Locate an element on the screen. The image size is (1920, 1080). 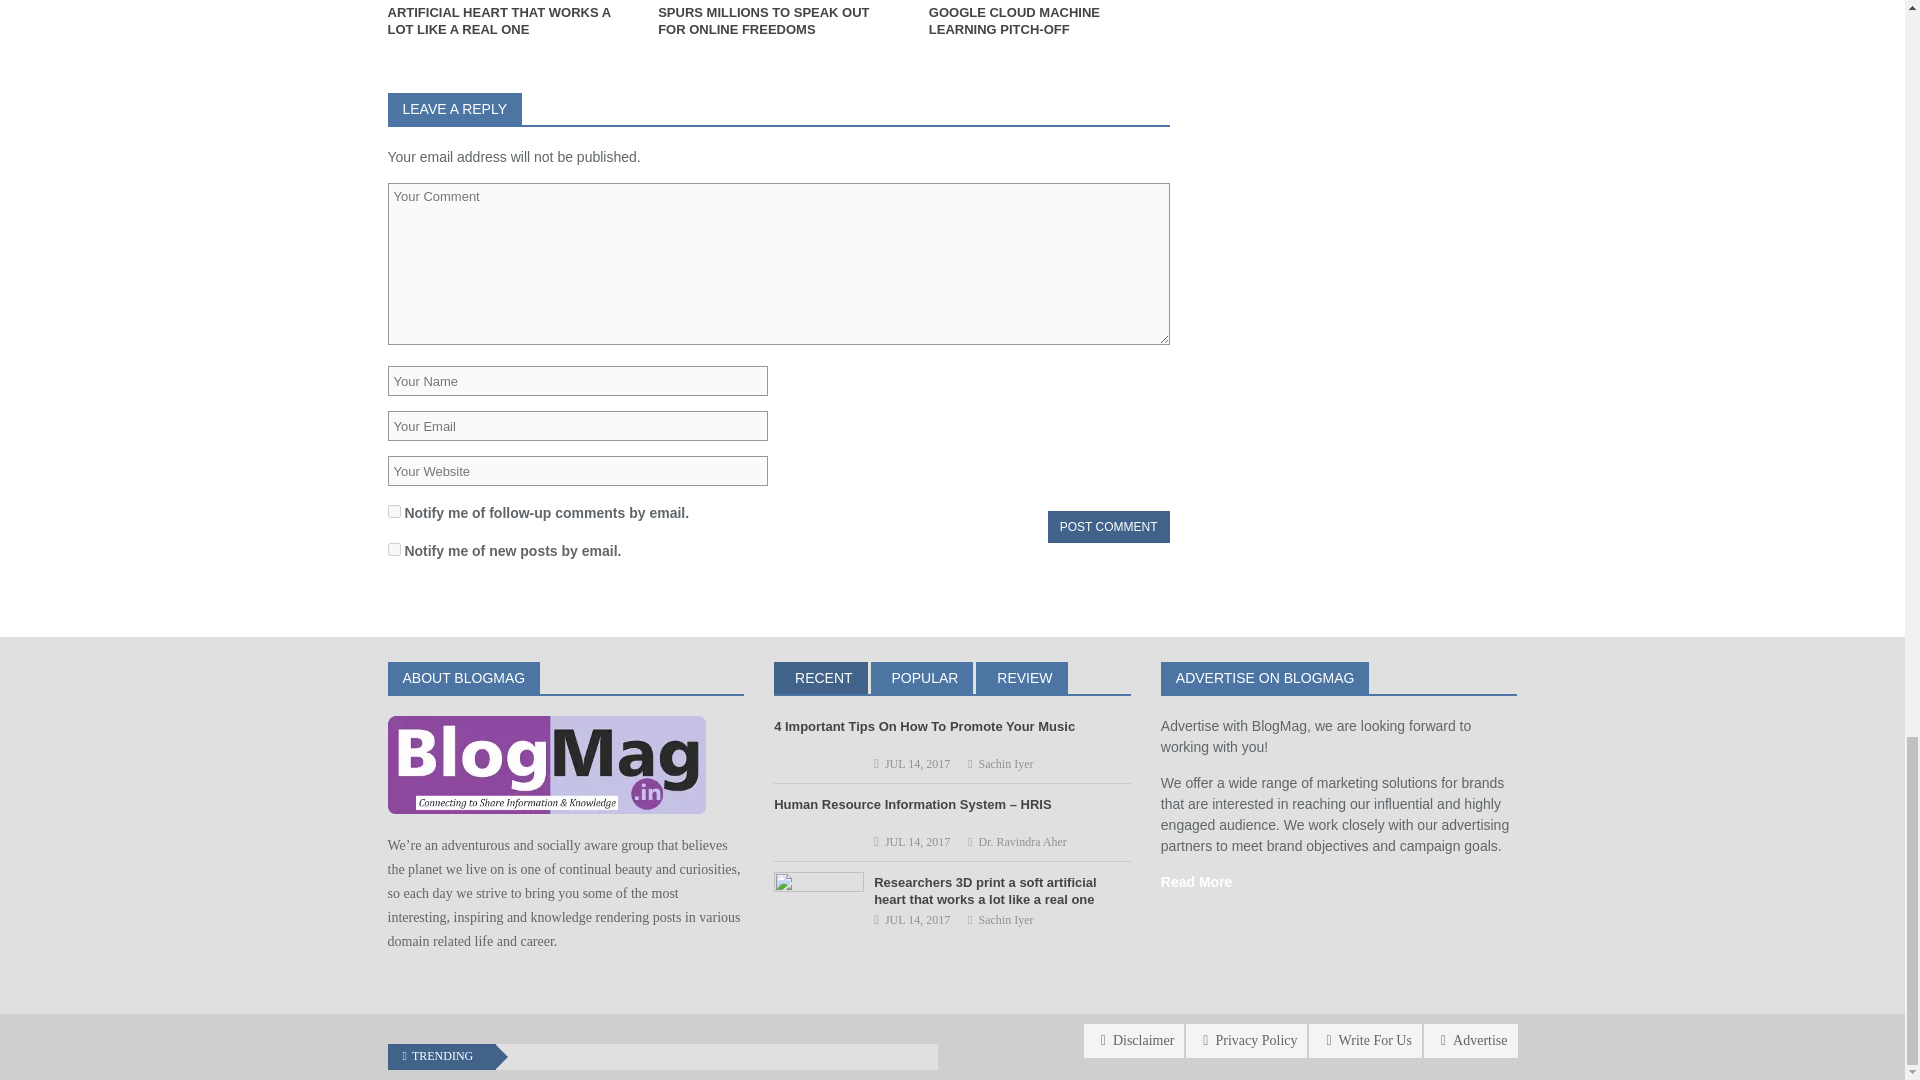
Post Comment is located at coordinates (1108, 526).